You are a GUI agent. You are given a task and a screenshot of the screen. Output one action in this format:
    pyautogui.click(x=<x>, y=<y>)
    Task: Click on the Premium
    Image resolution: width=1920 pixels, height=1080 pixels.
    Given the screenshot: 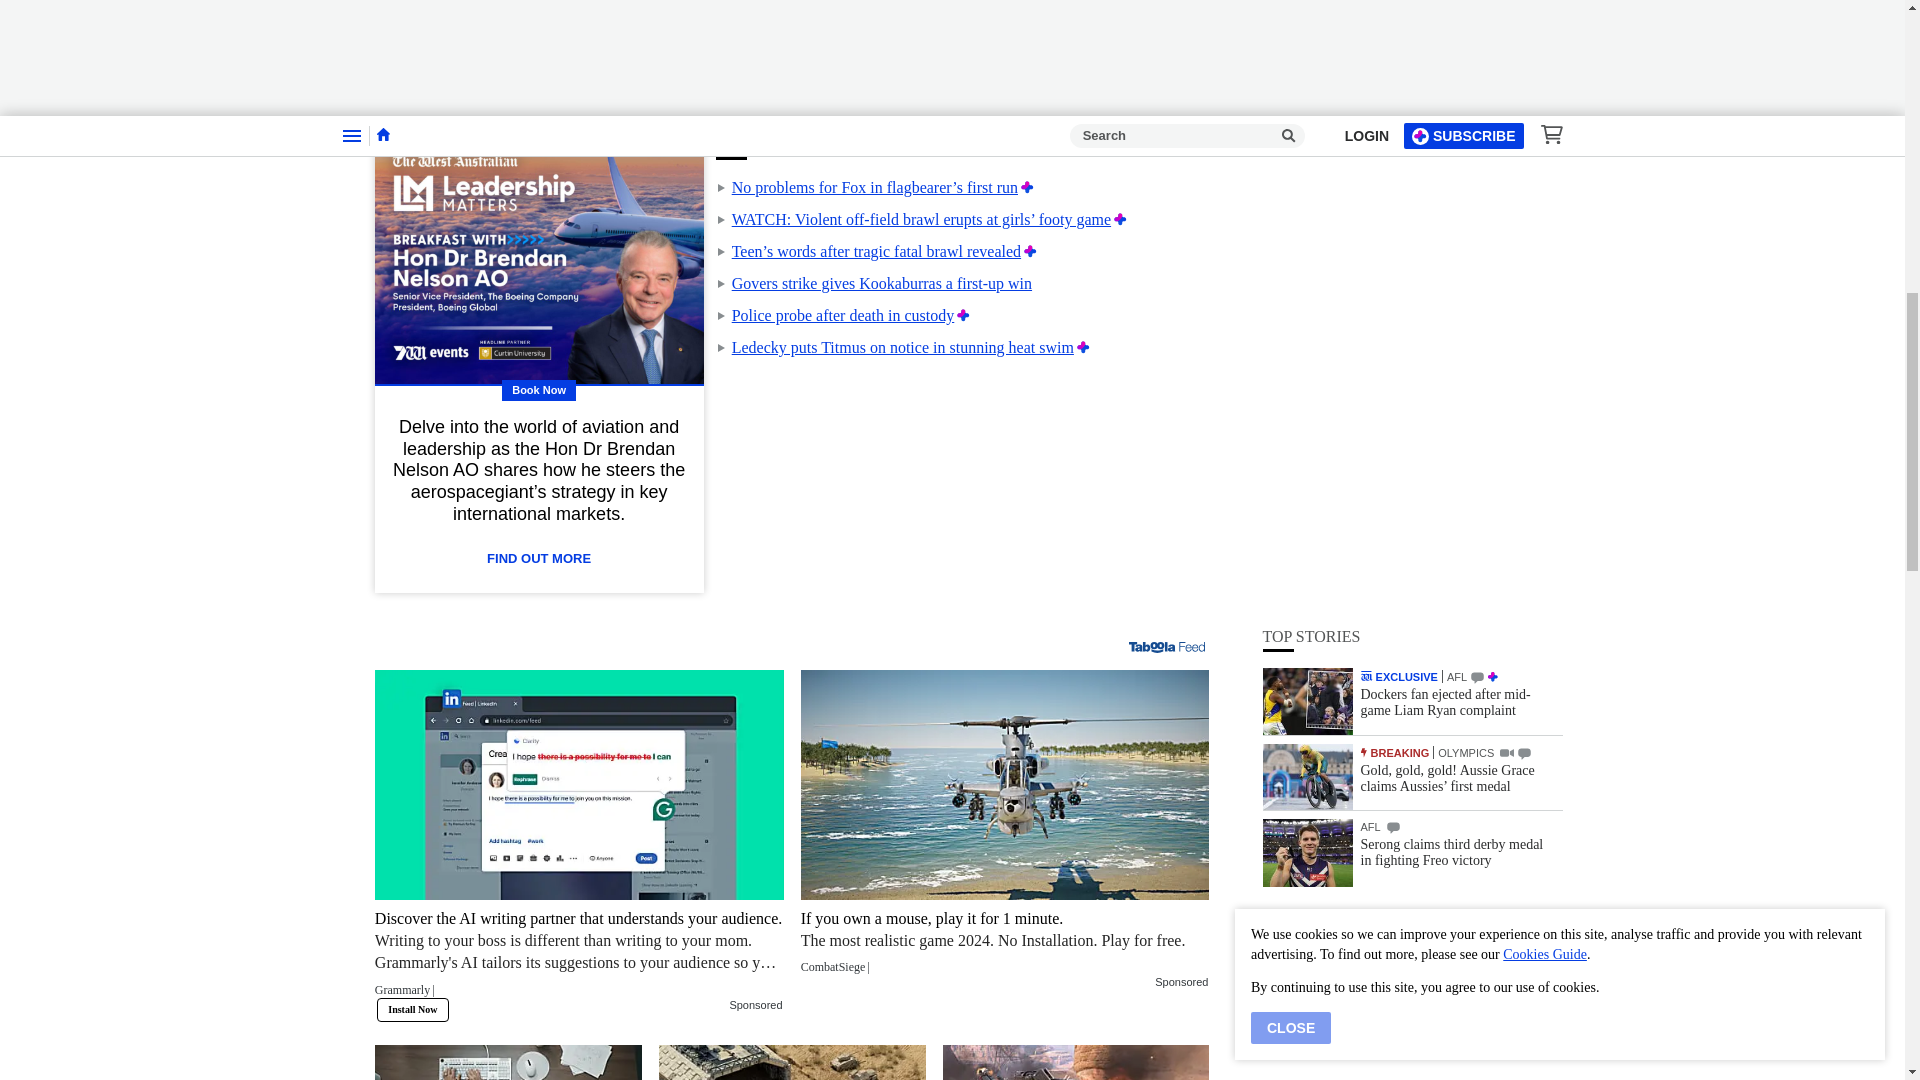 What is the action you would take?
    pyautogui.click(x=1030, y=252)
    